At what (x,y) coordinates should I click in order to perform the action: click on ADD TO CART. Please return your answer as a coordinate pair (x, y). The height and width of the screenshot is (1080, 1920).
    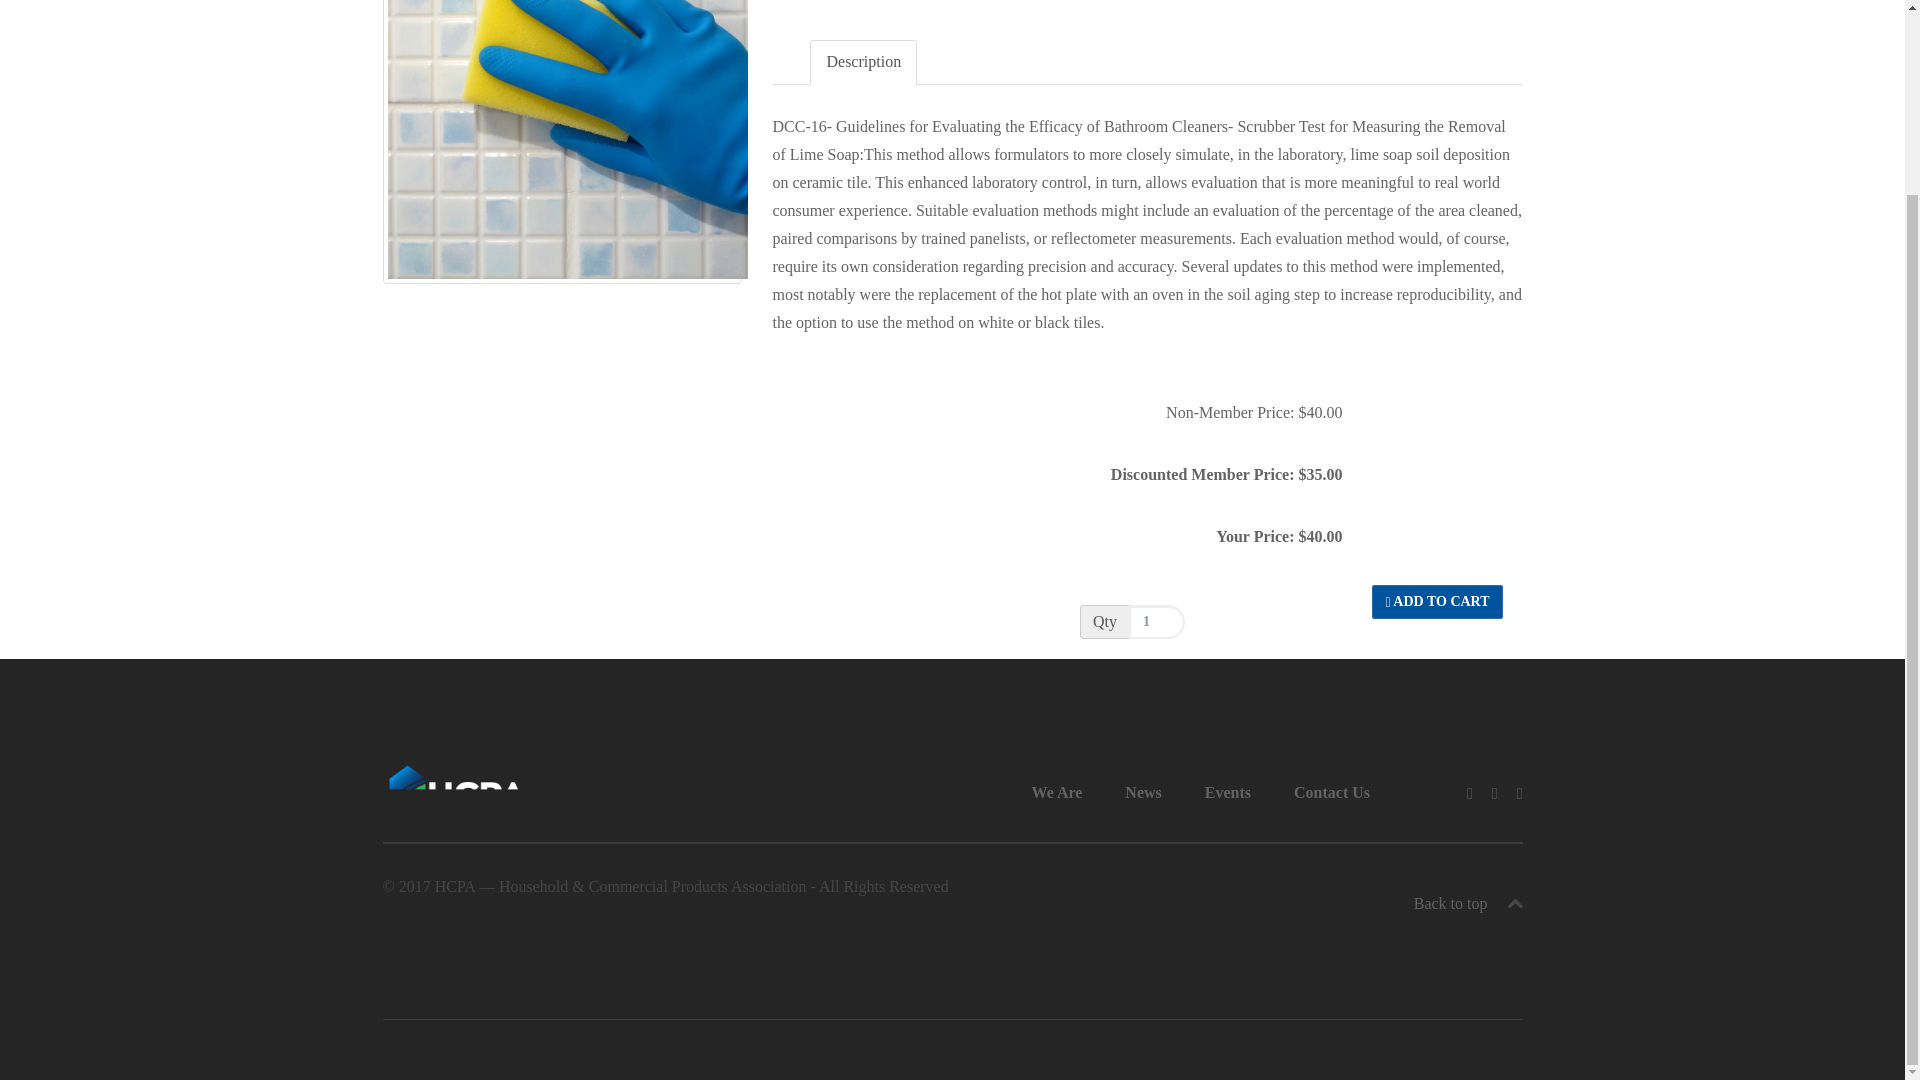
    Looking at the image, I should click on (1436, 602).